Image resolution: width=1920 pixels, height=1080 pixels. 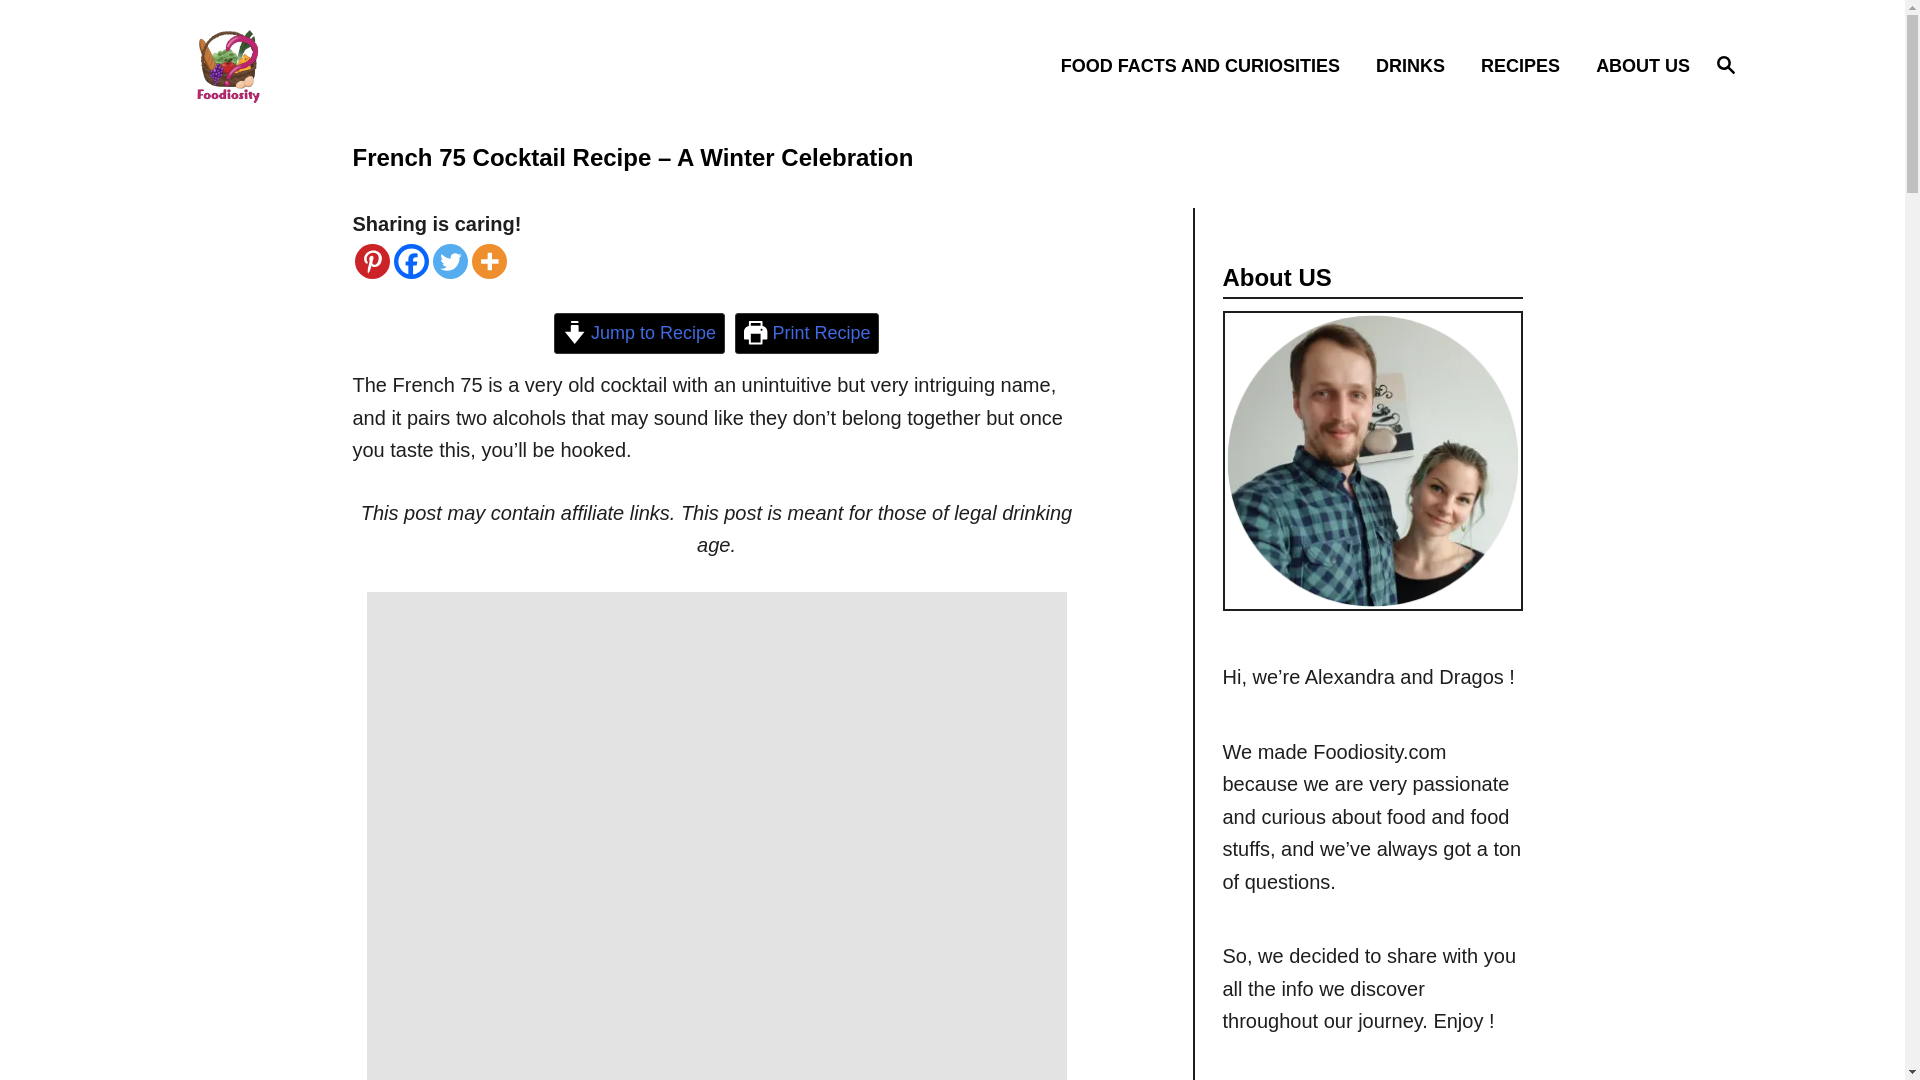 What do you see at coordinates (449, 261) in the screenshot?
I see `Twitter` at bounding box center [449, 261].